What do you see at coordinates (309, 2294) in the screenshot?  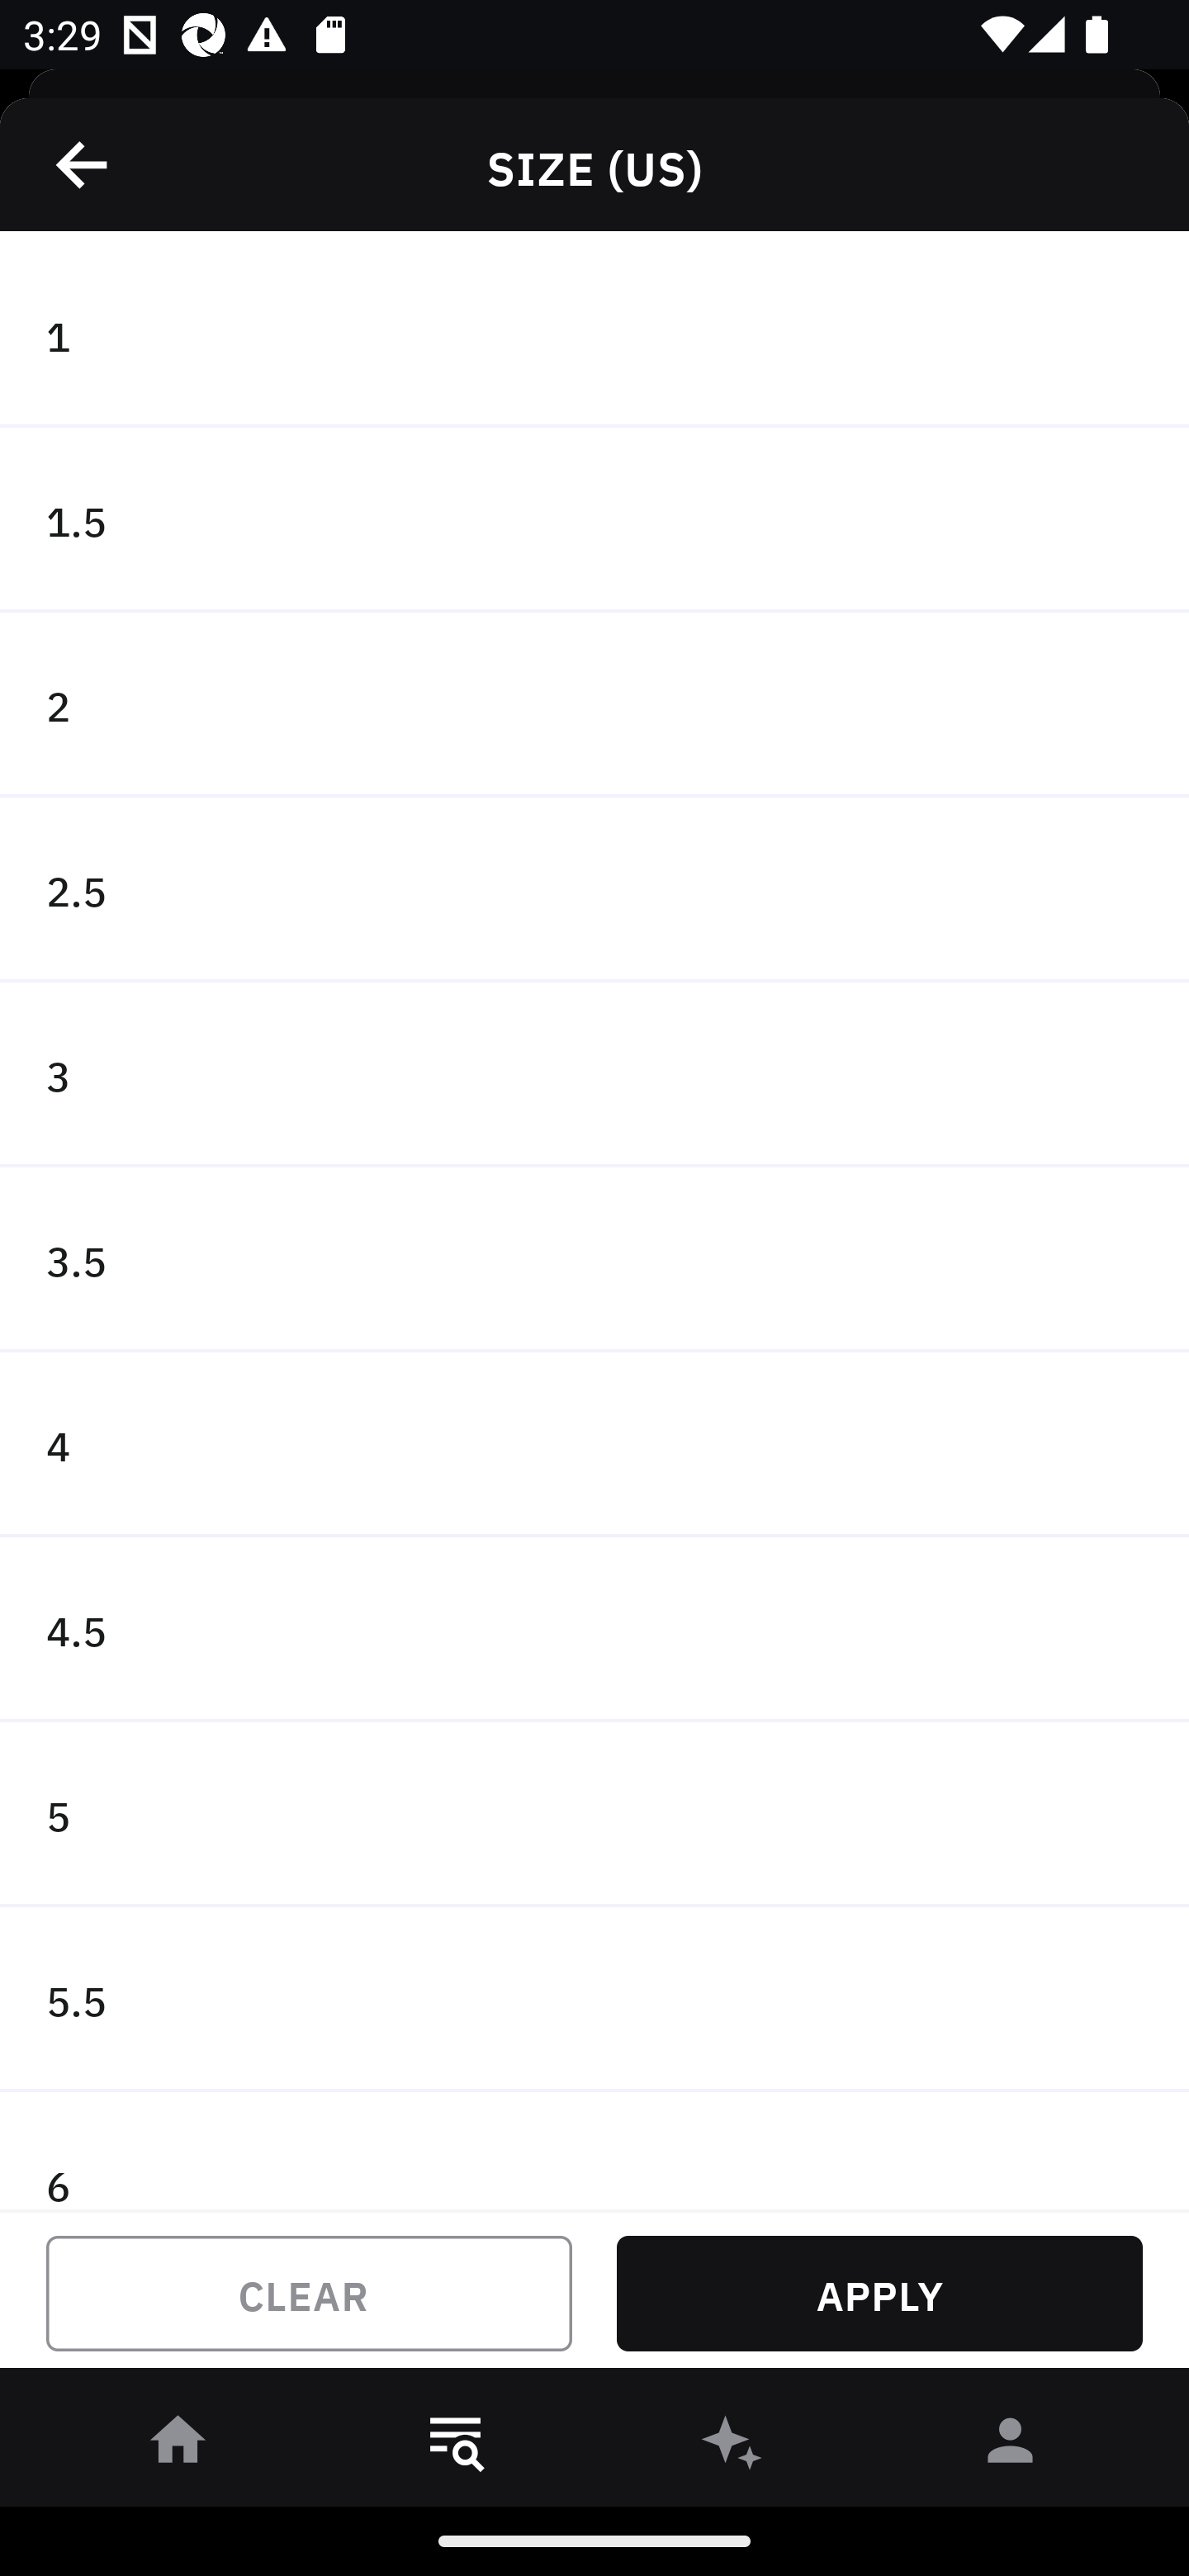 I see `CLEAR ` at bounding box center [309, 2294].